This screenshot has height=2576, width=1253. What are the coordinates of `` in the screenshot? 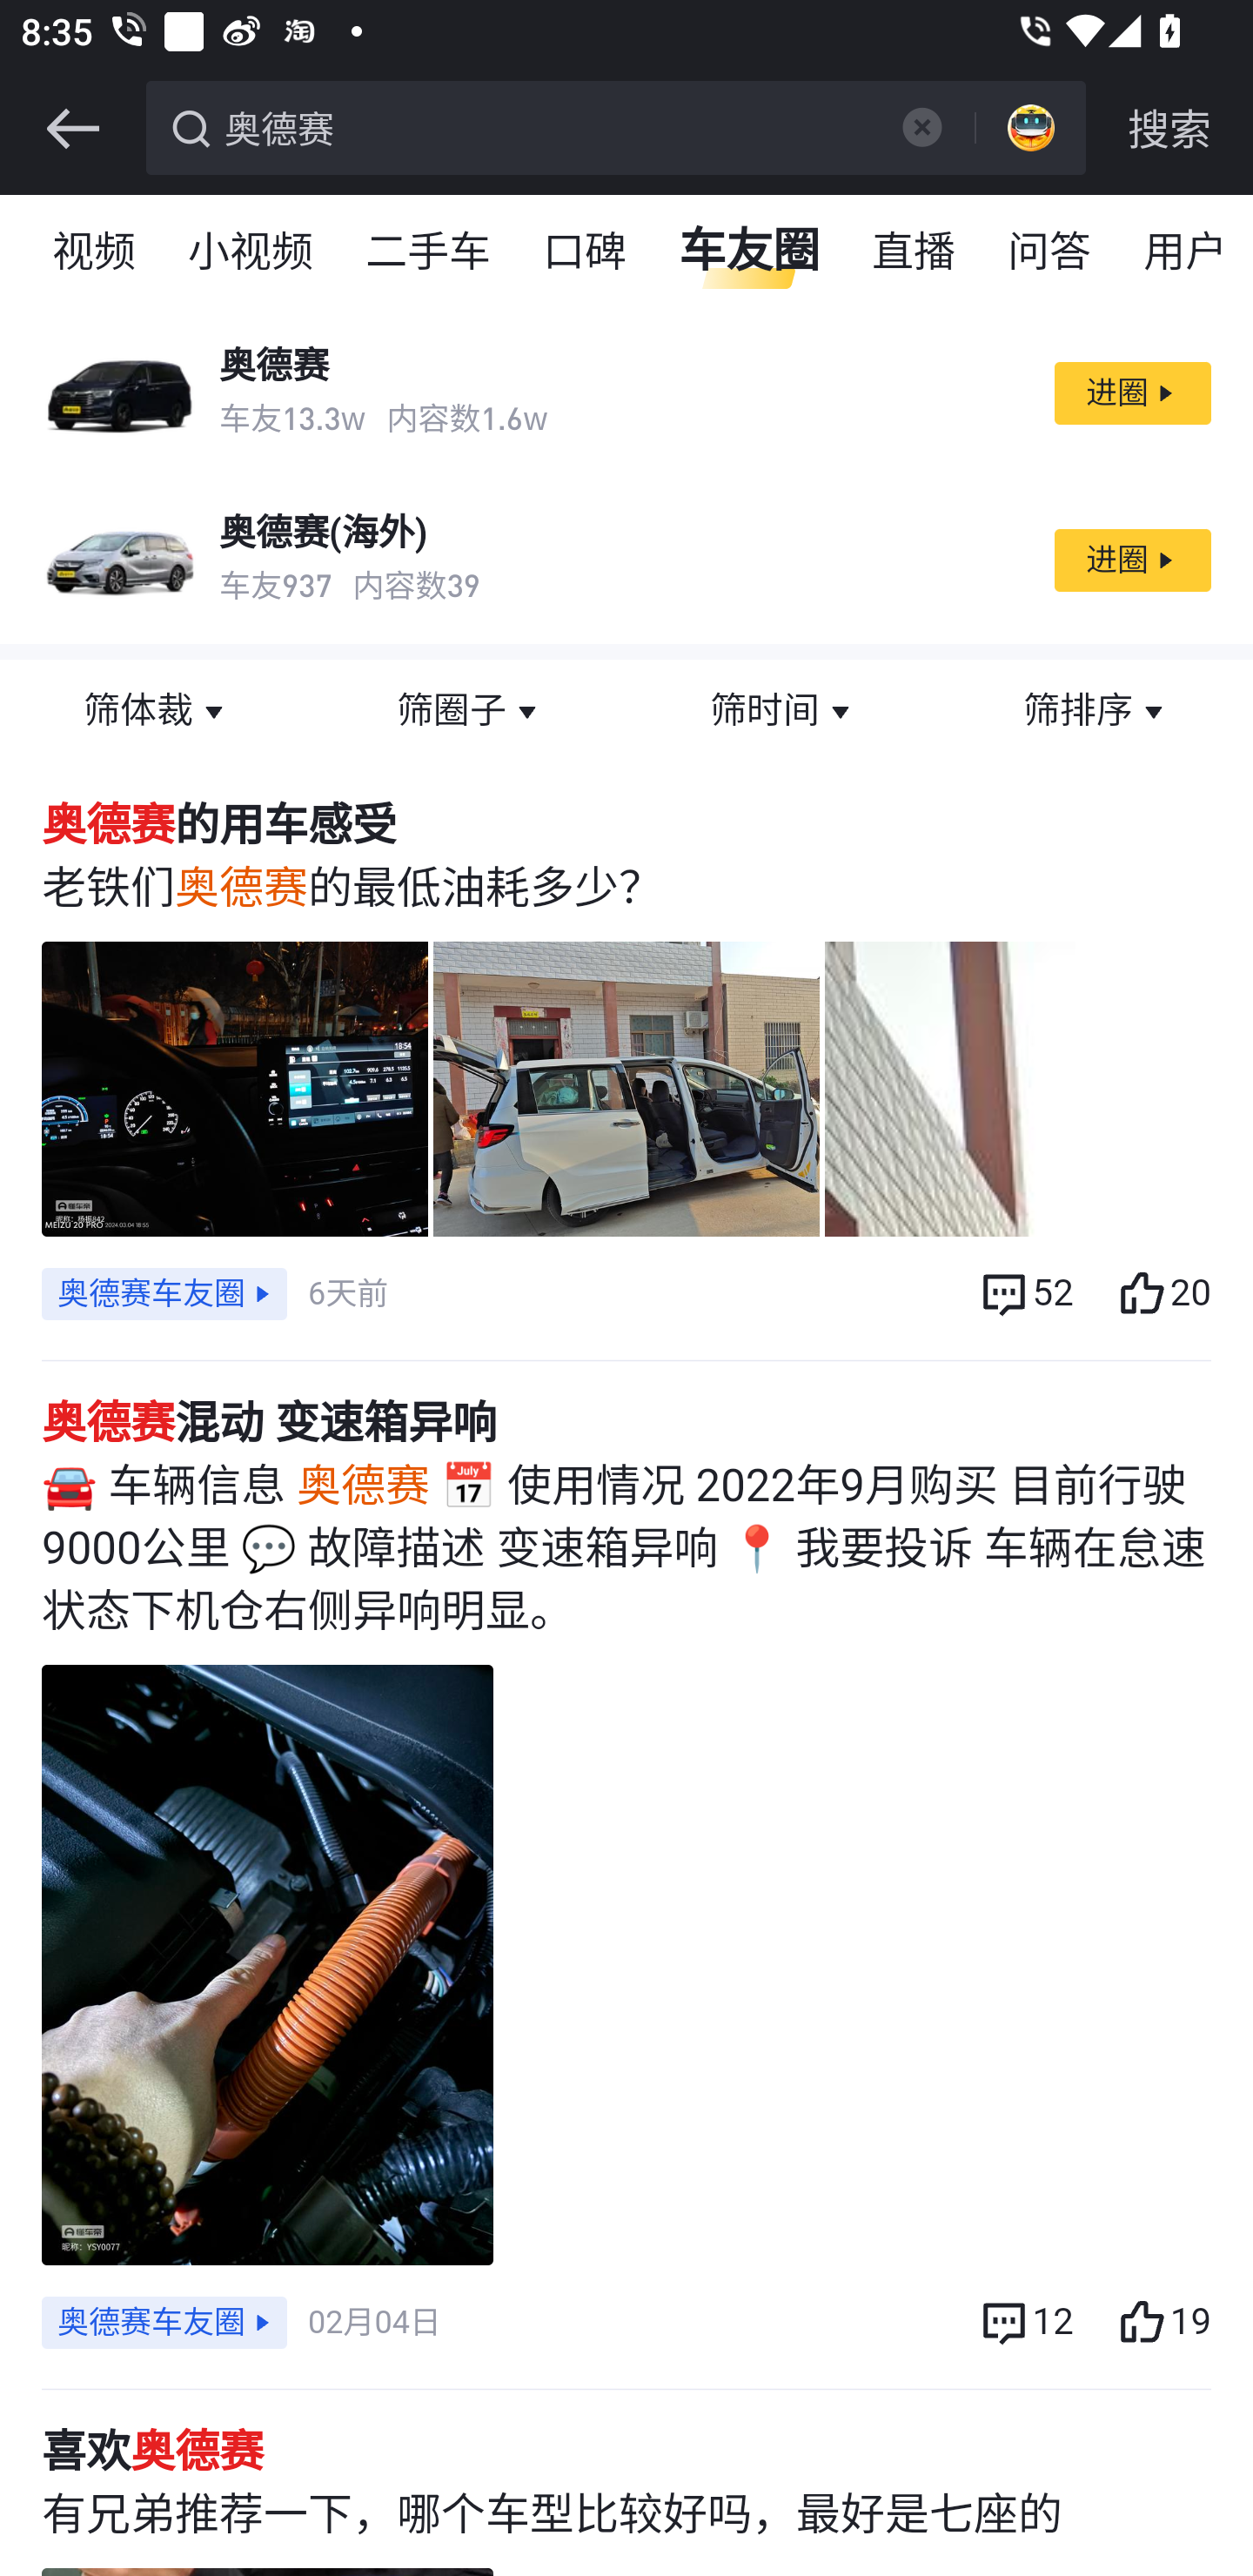 It's located at (72, 129).